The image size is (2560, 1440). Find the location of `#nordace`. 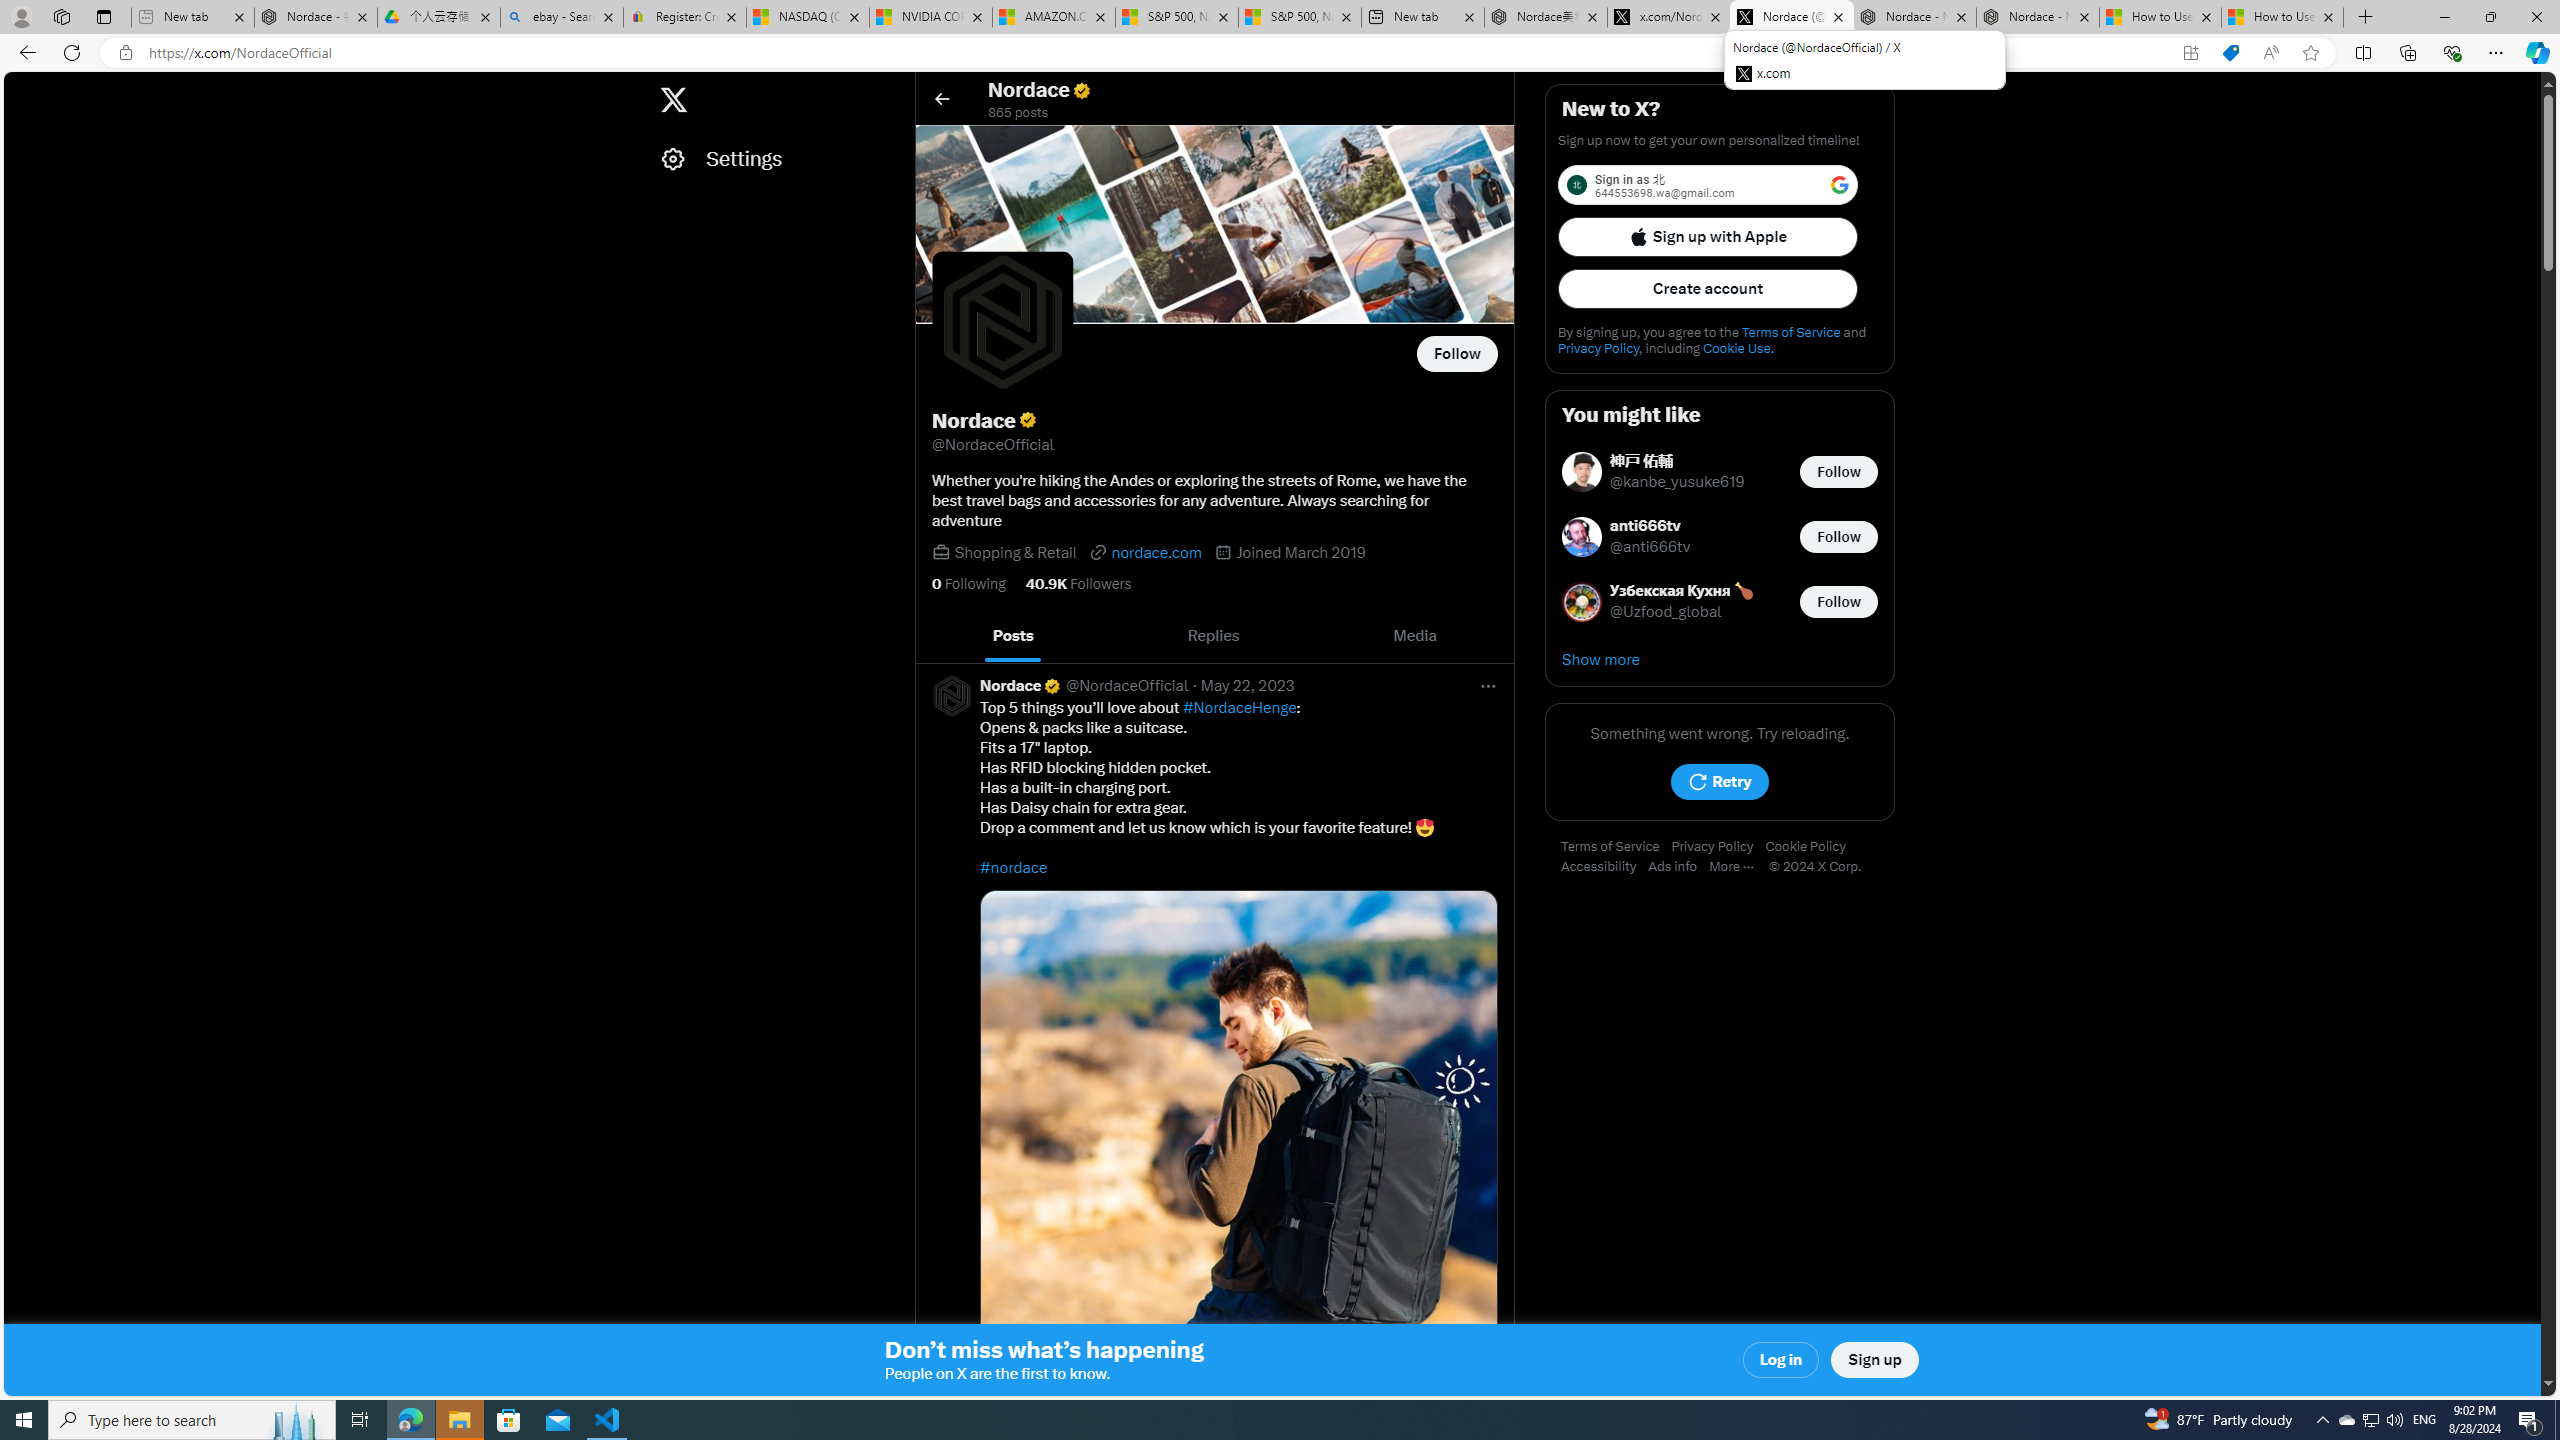

#nordace is located at coordinates (1014, 867).